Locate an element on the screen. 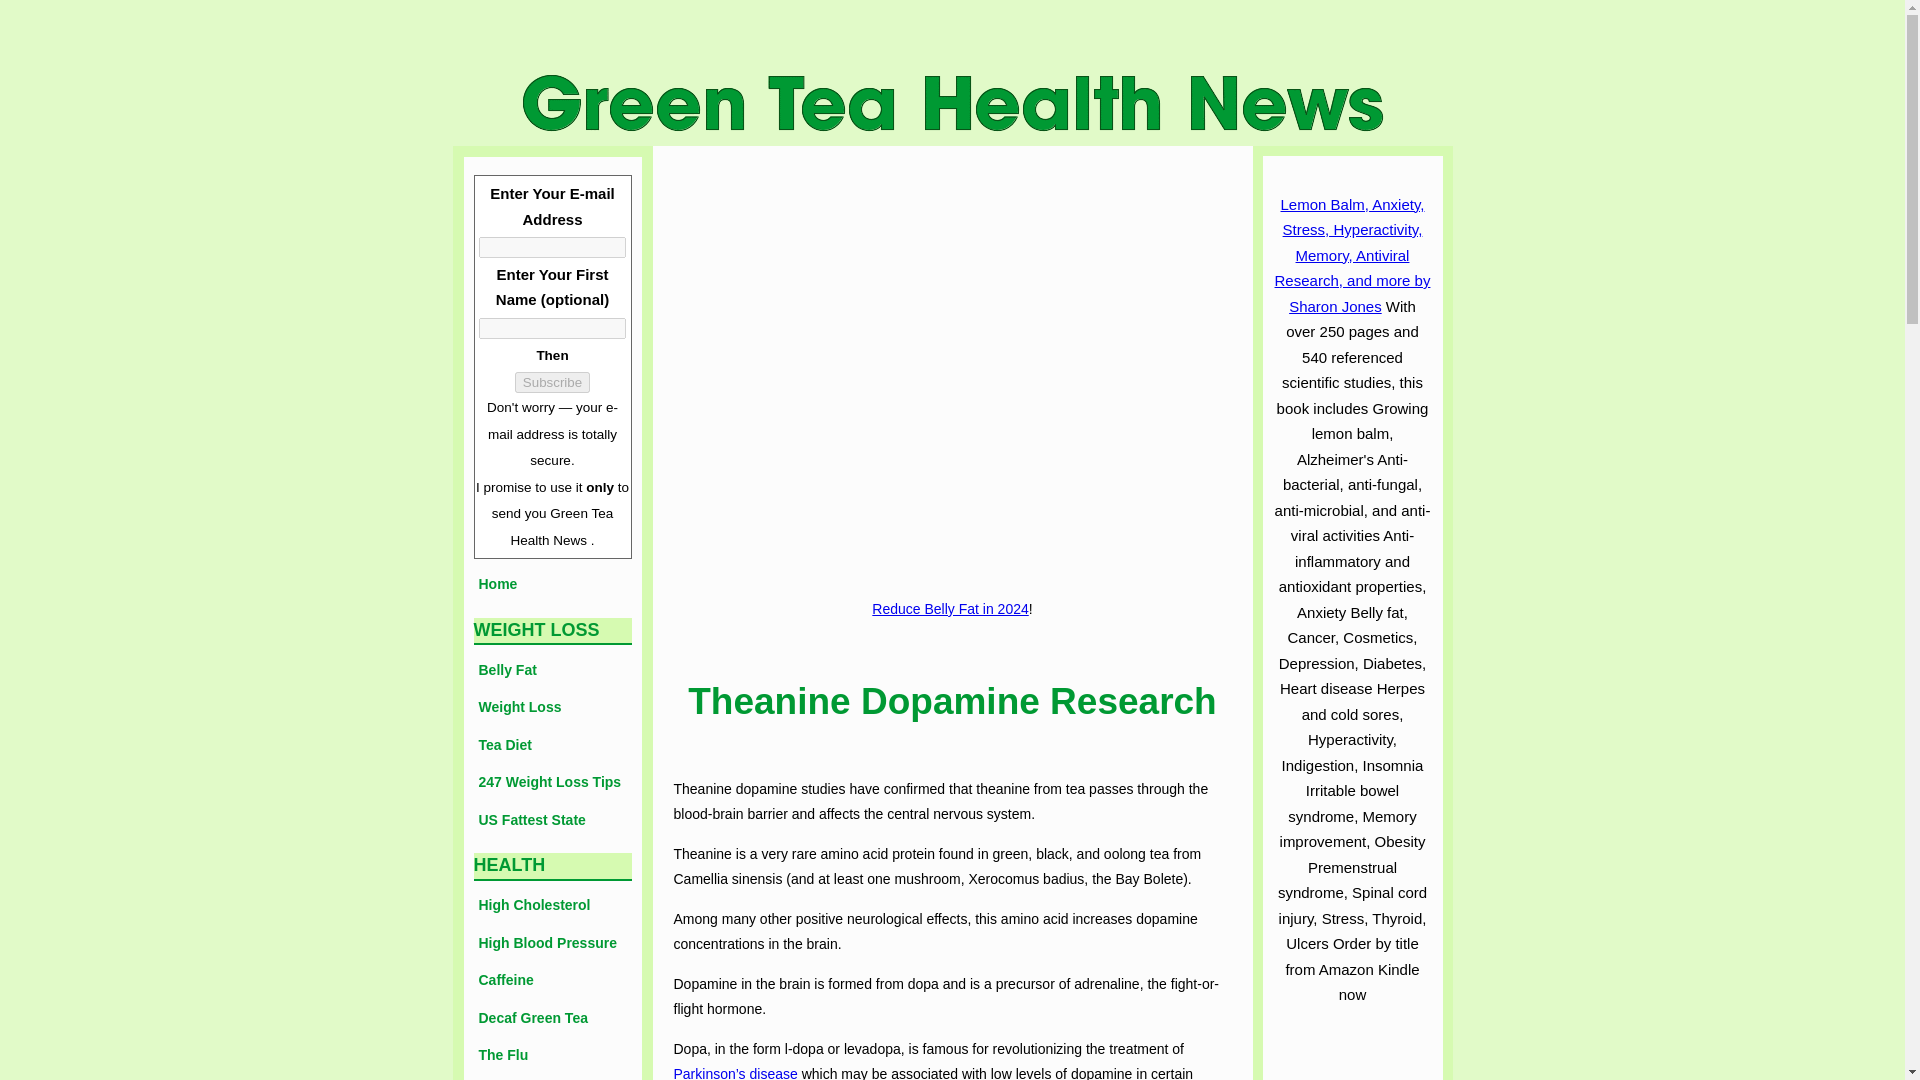 The width and height of the screenshot is (1920, 1080). US Fattest State is located at coordinates (552, 820).